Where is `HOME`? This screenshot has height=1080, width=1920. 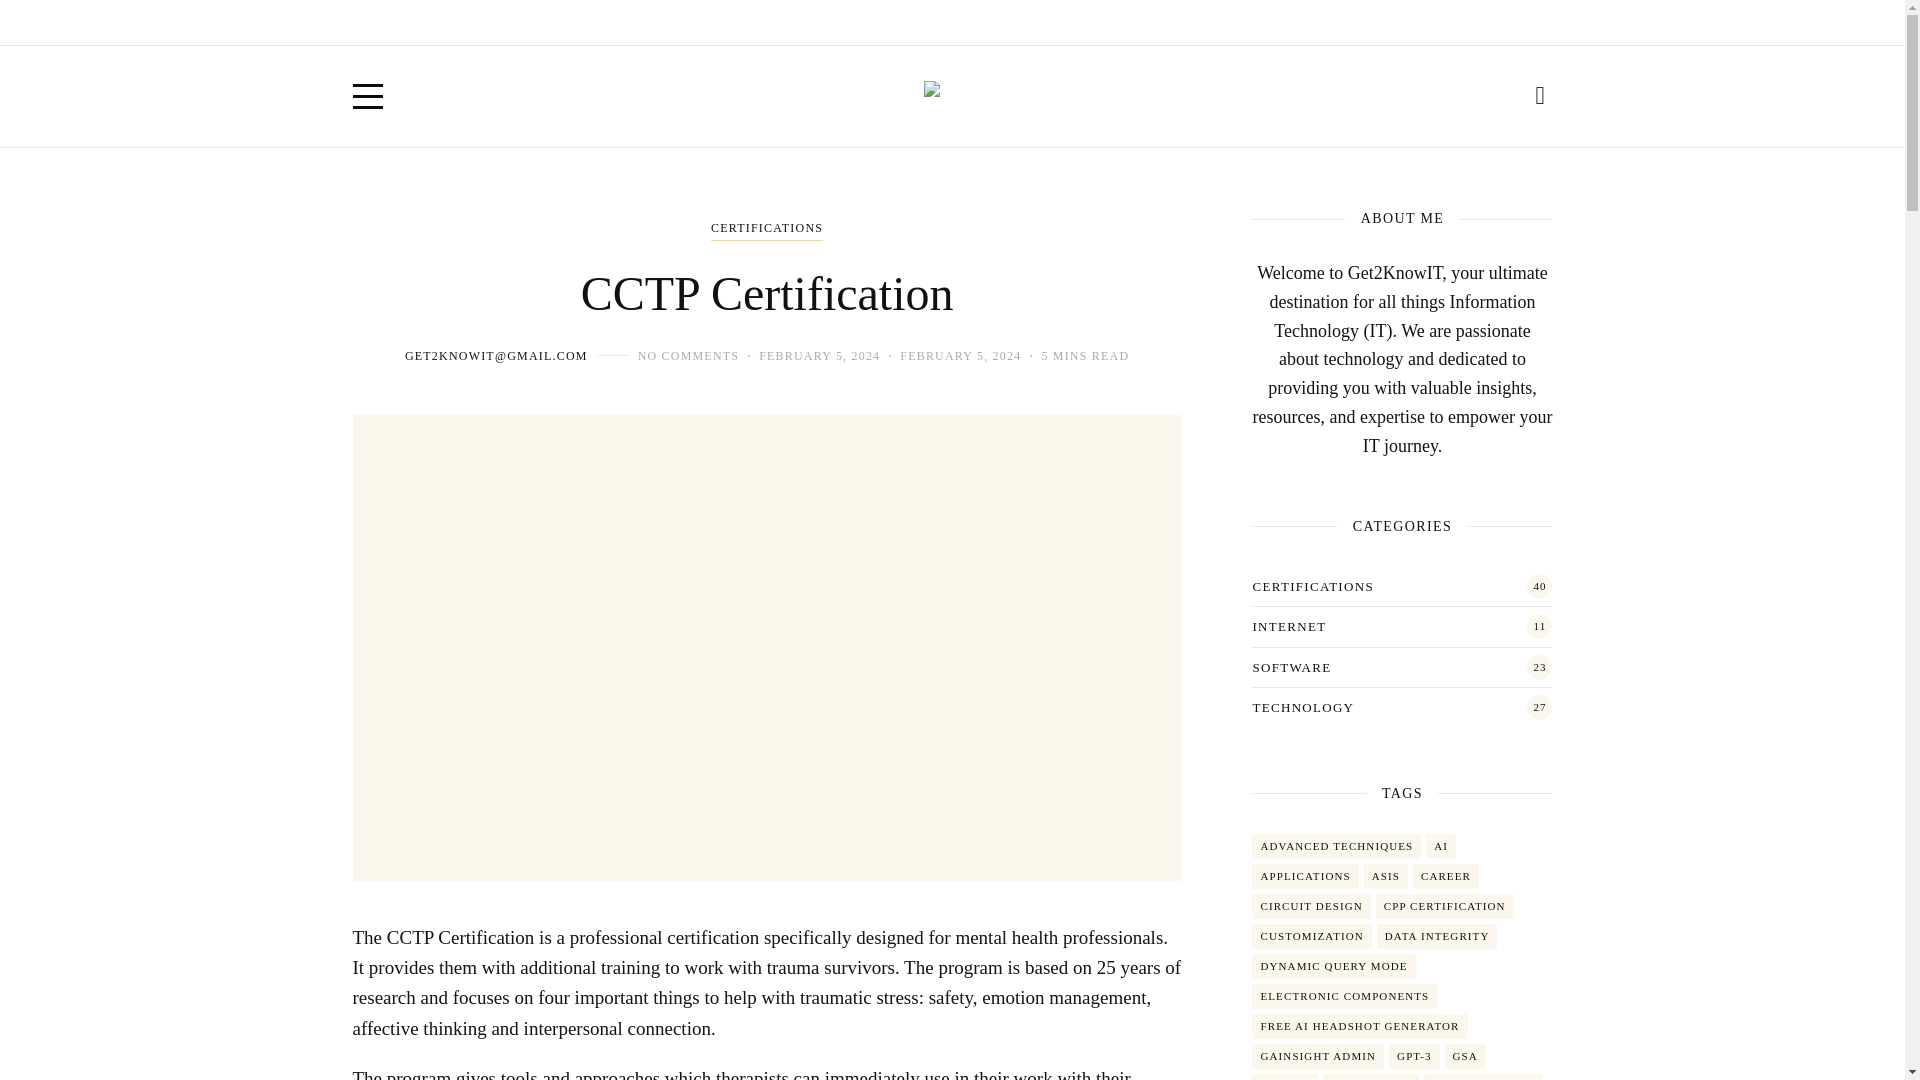
HOME is located at coordinates (372, 22).